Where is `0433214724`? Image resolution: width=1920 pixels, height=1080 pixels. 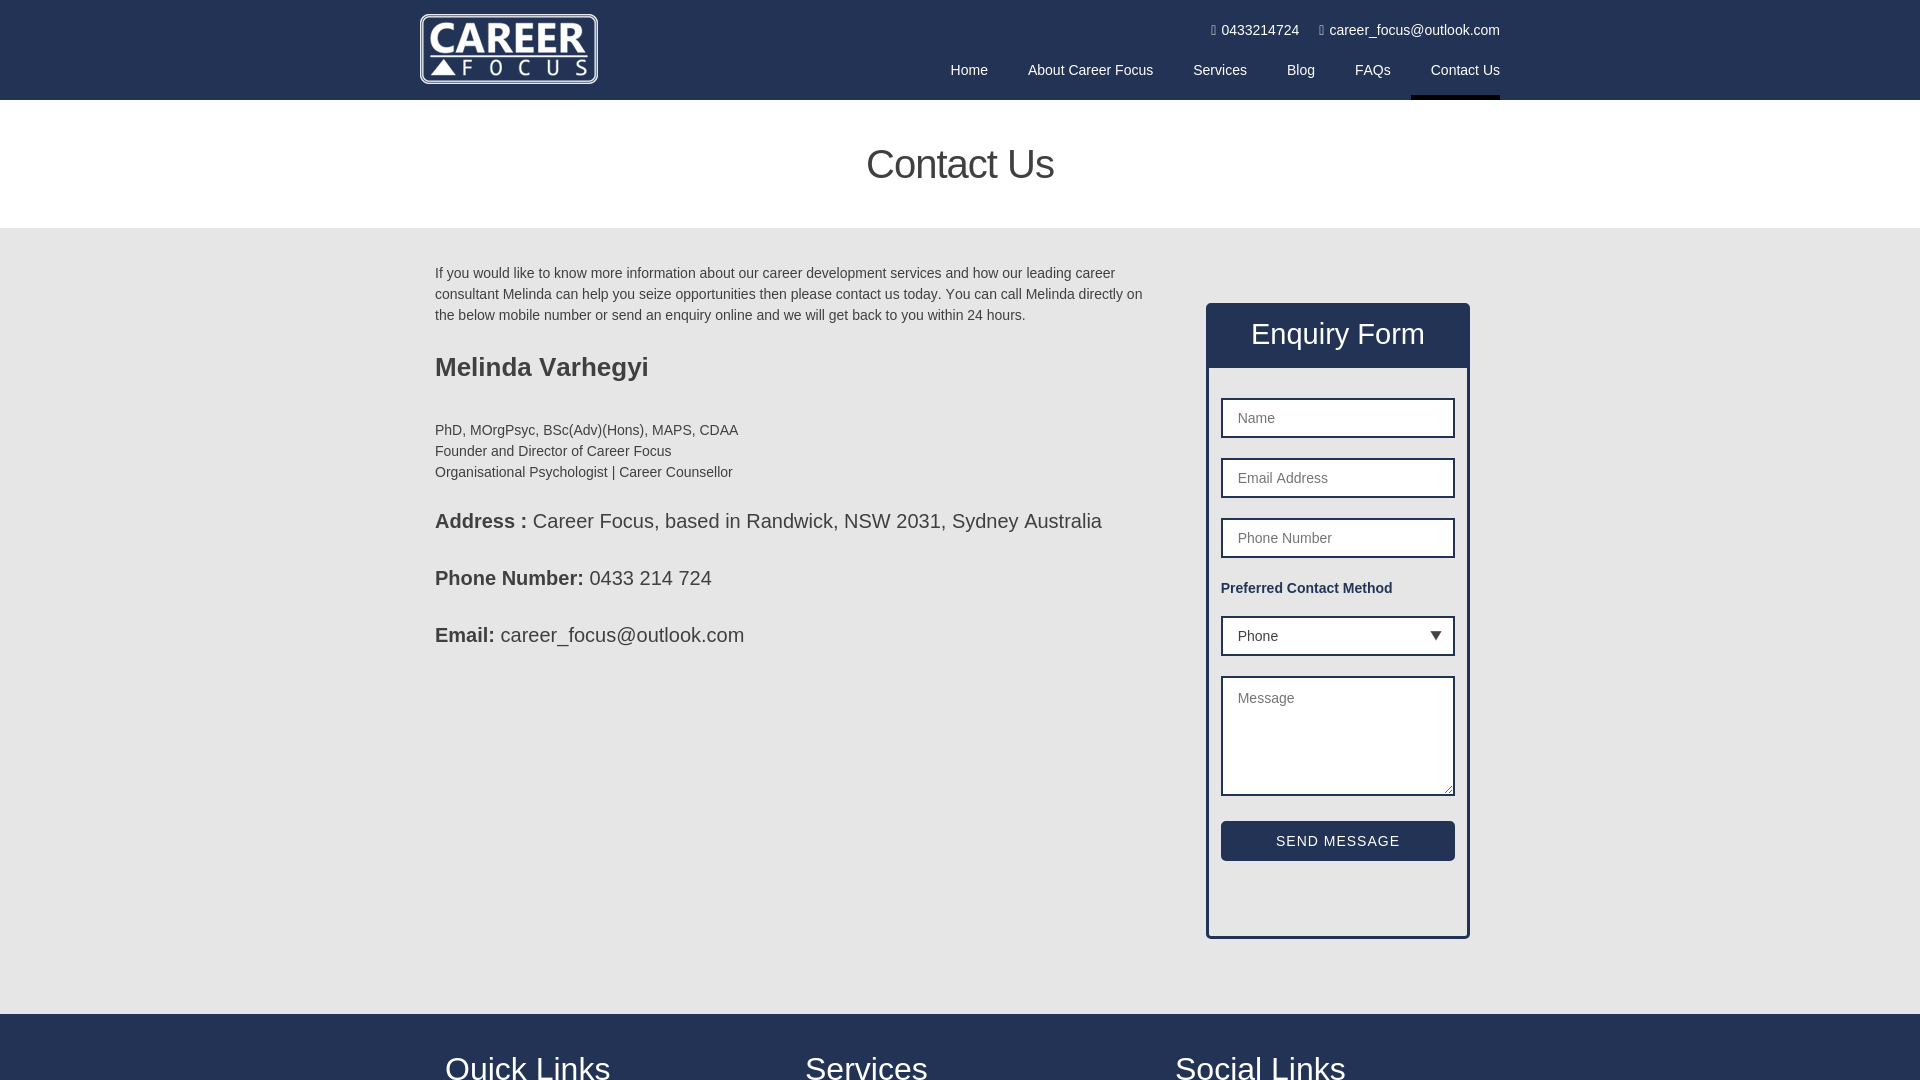 0433214724 is located at coordinates (1255, 30).